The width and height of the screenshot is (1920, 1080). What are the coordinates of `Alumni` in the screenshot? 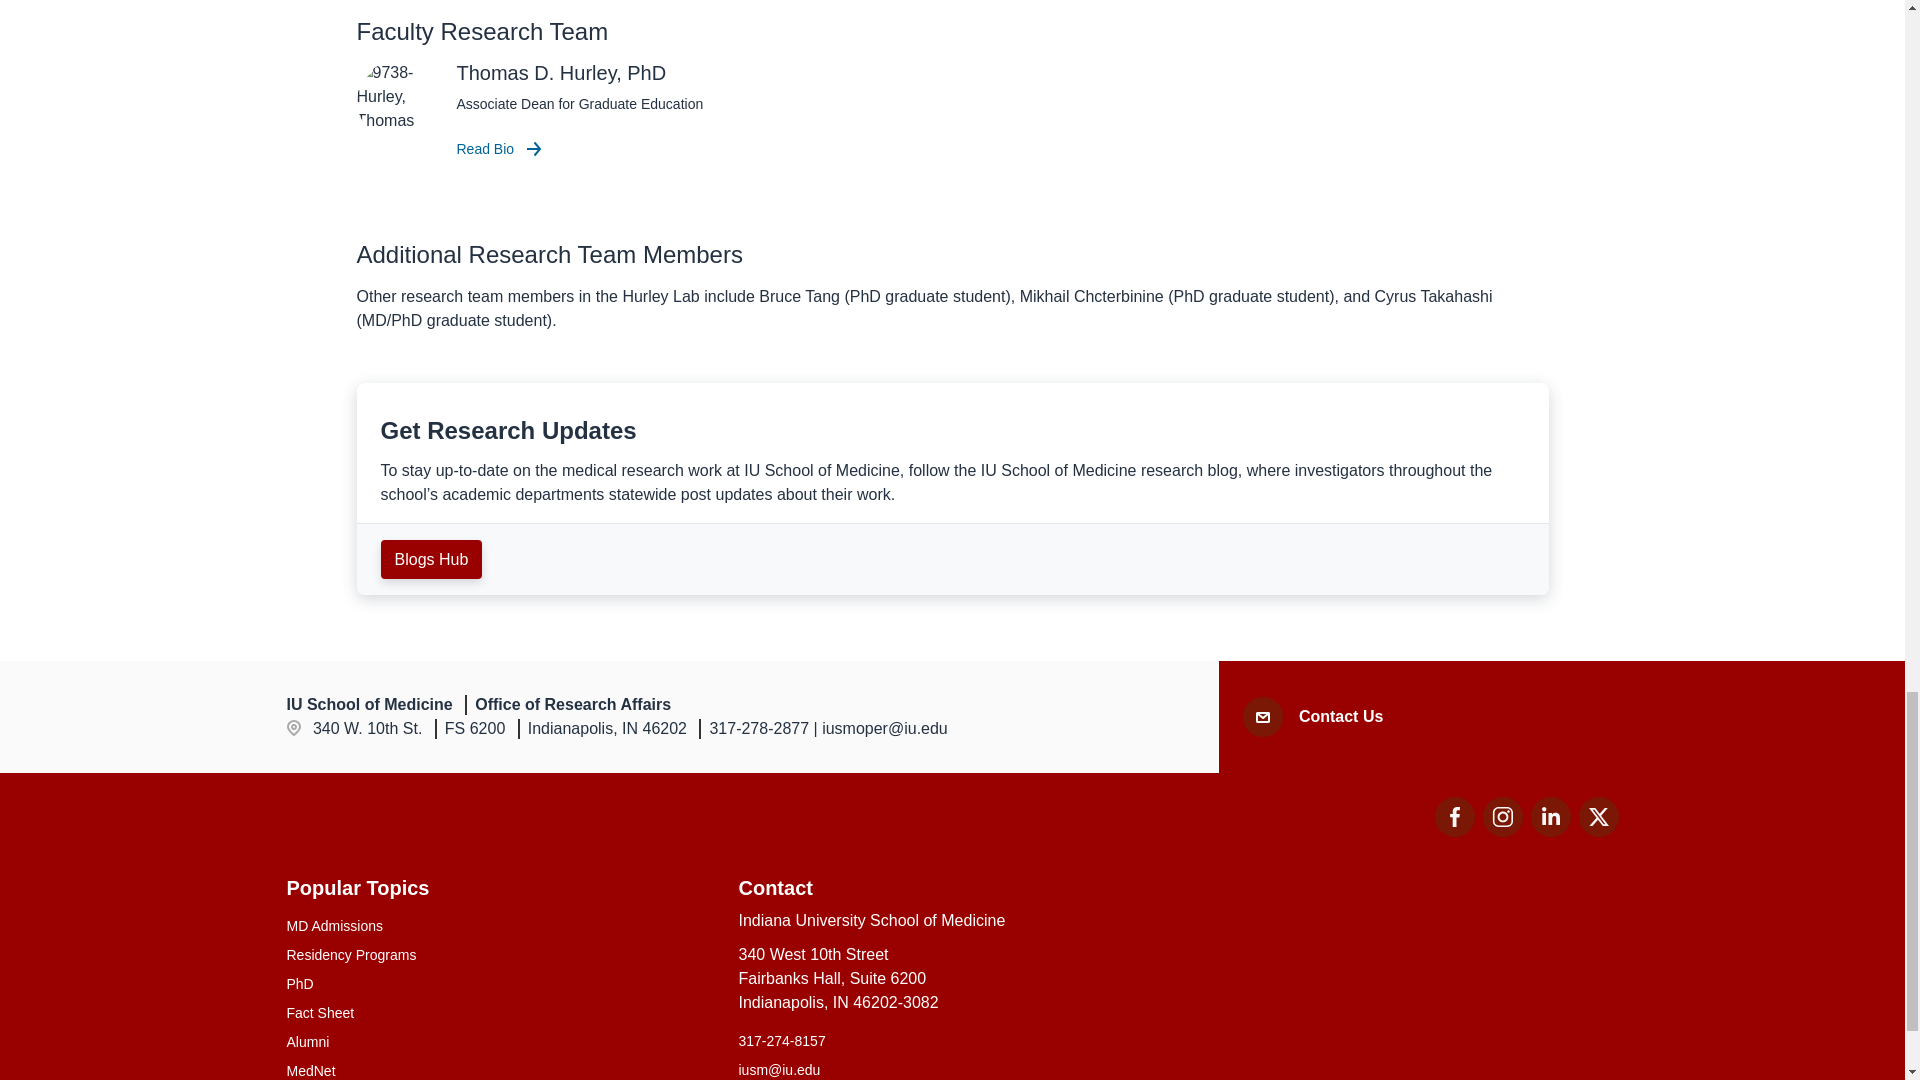 It's located at (1454, 831).